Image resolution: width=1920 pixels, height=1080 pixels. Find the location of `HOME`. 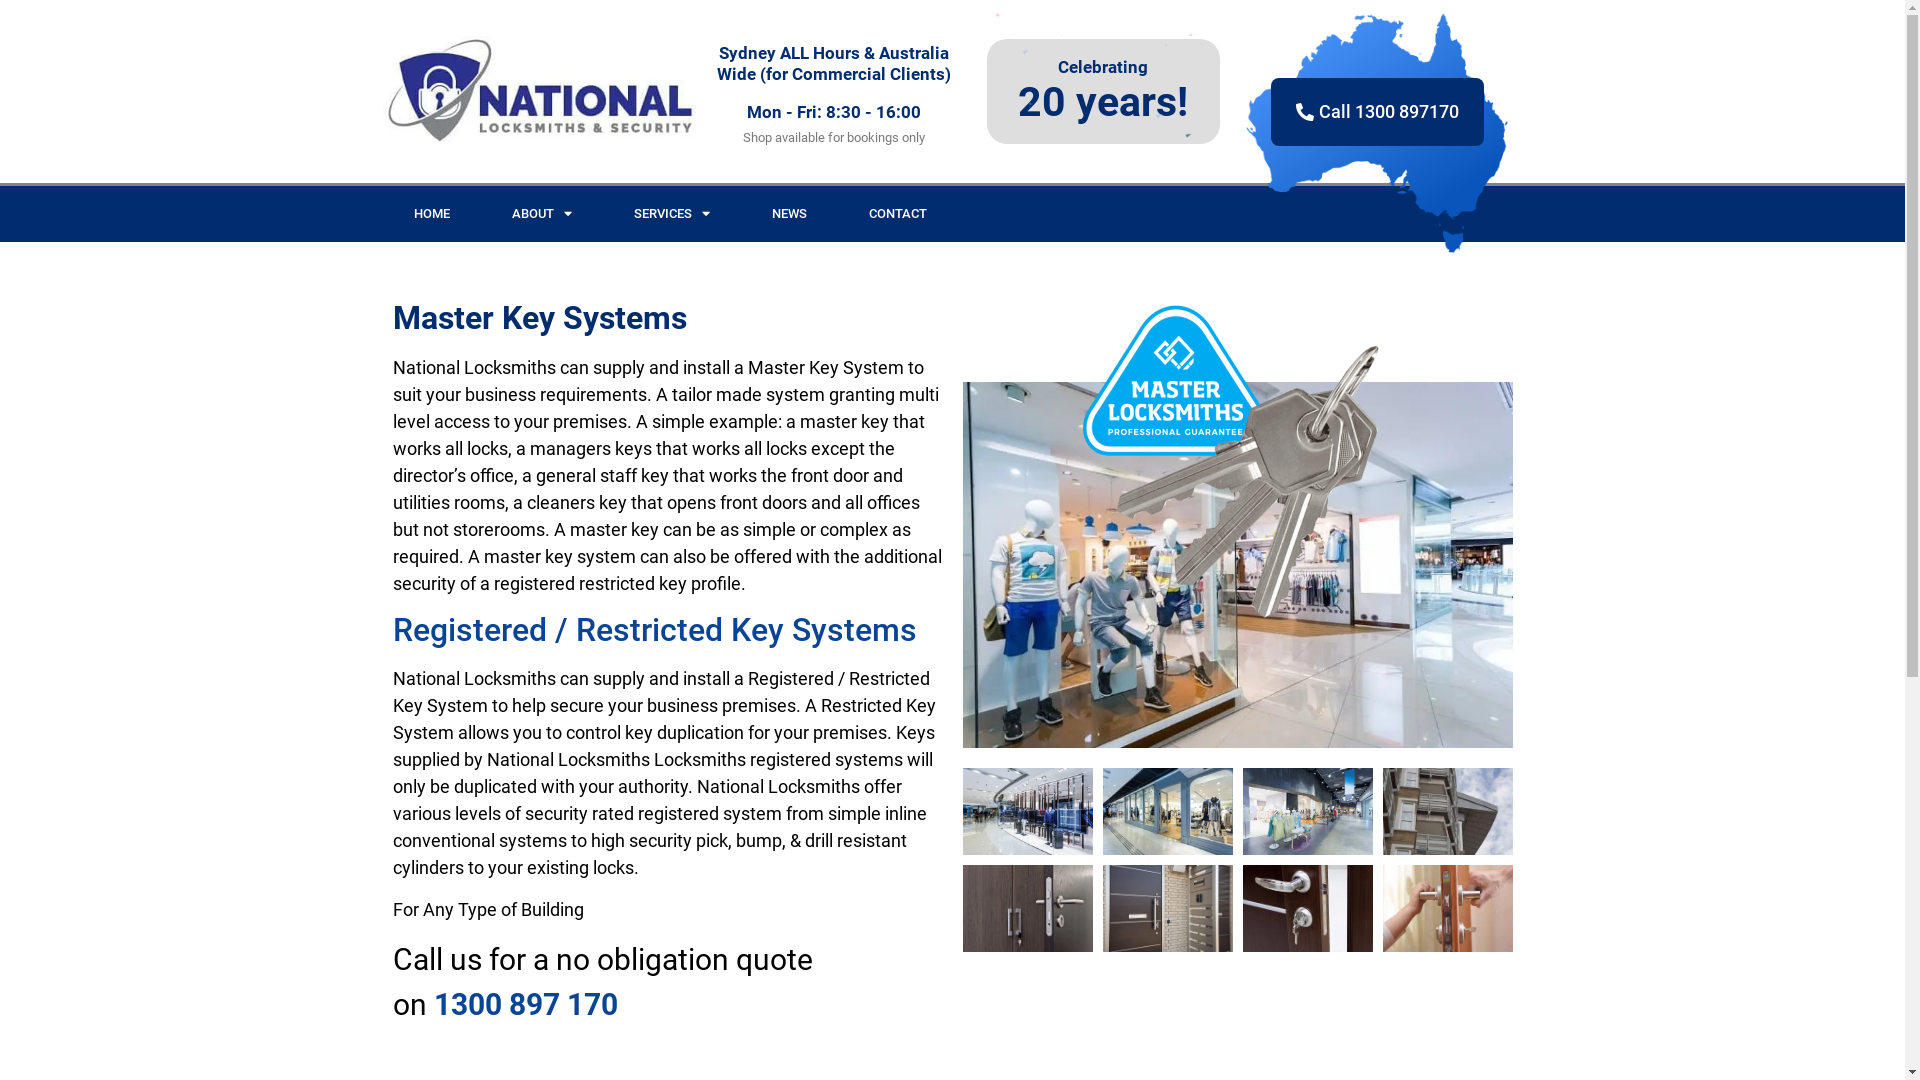

HOME is located at coordinates (431, 214).